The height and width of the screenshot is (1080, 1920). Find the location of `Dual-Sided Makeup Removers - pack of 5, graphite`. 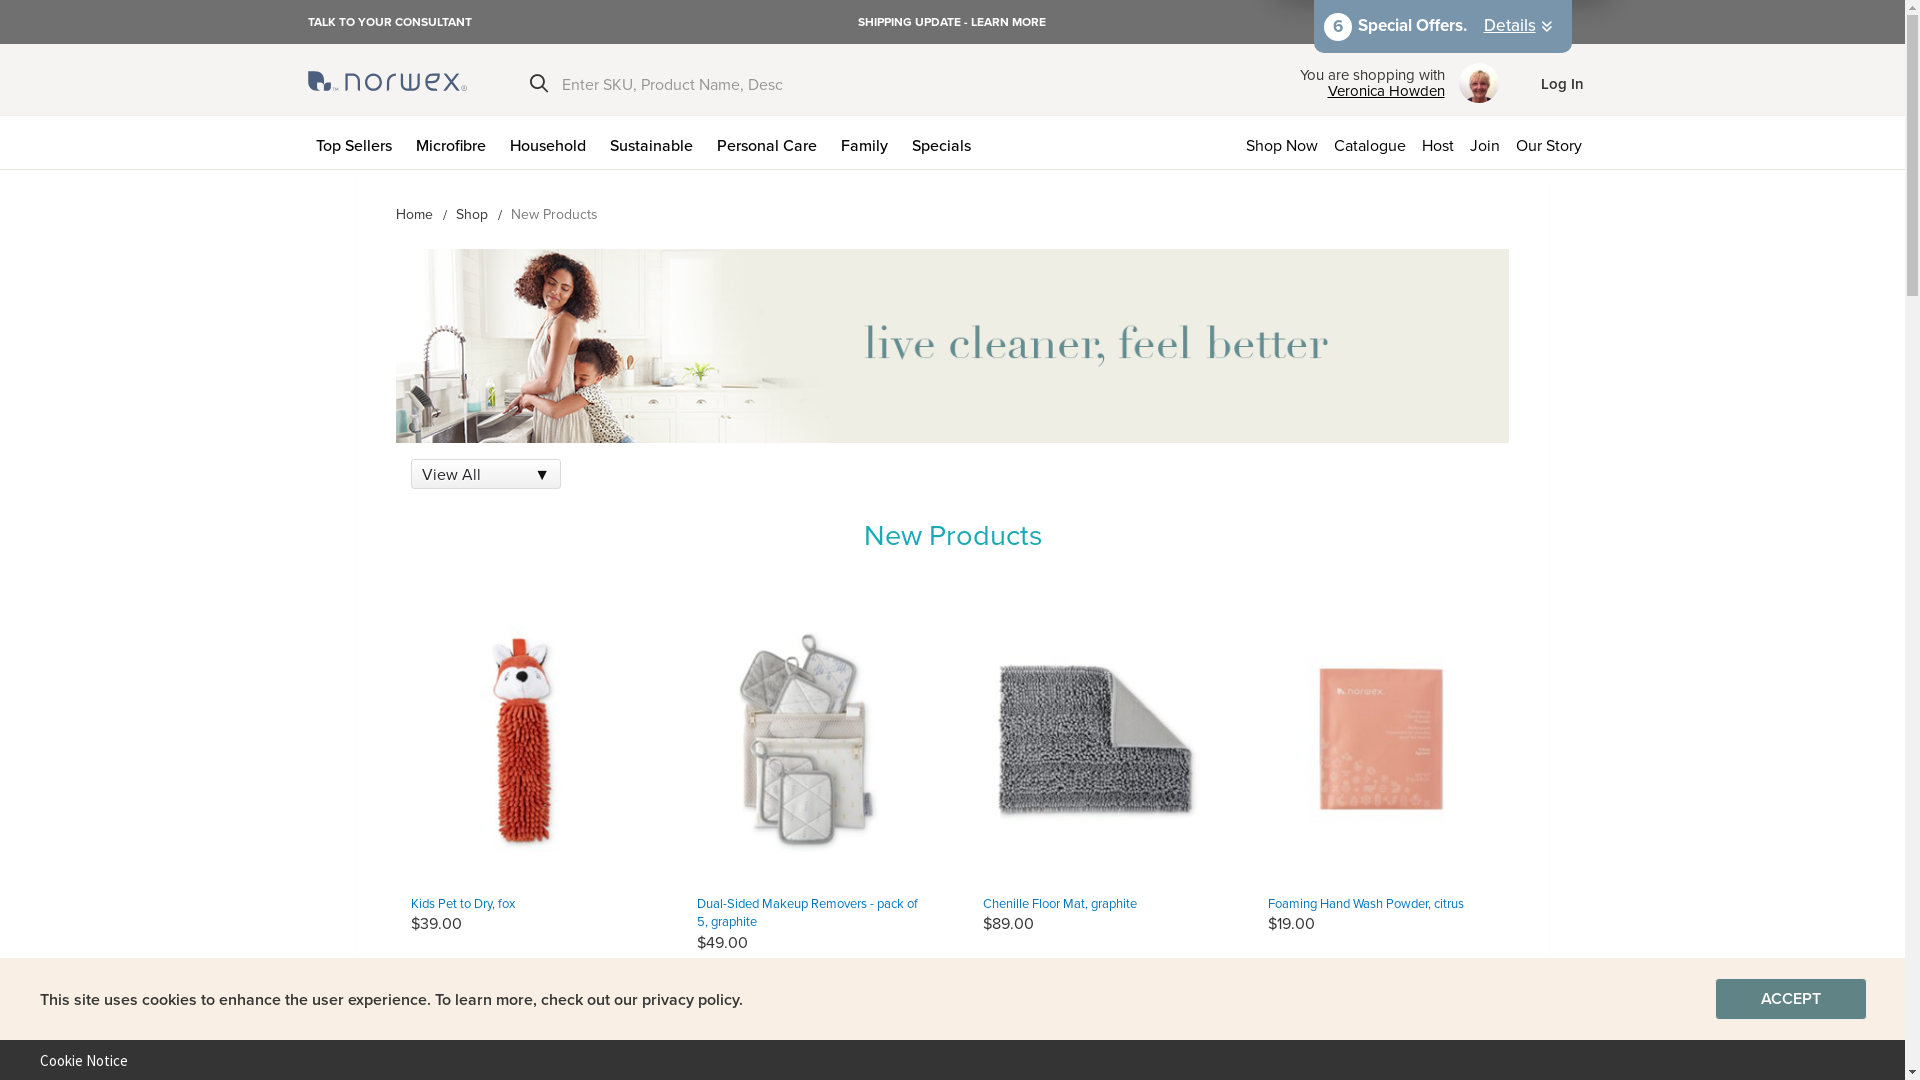

Dual-Sided Makeup Removers - pack of 5, graphite is located at coordinates (810, 739).